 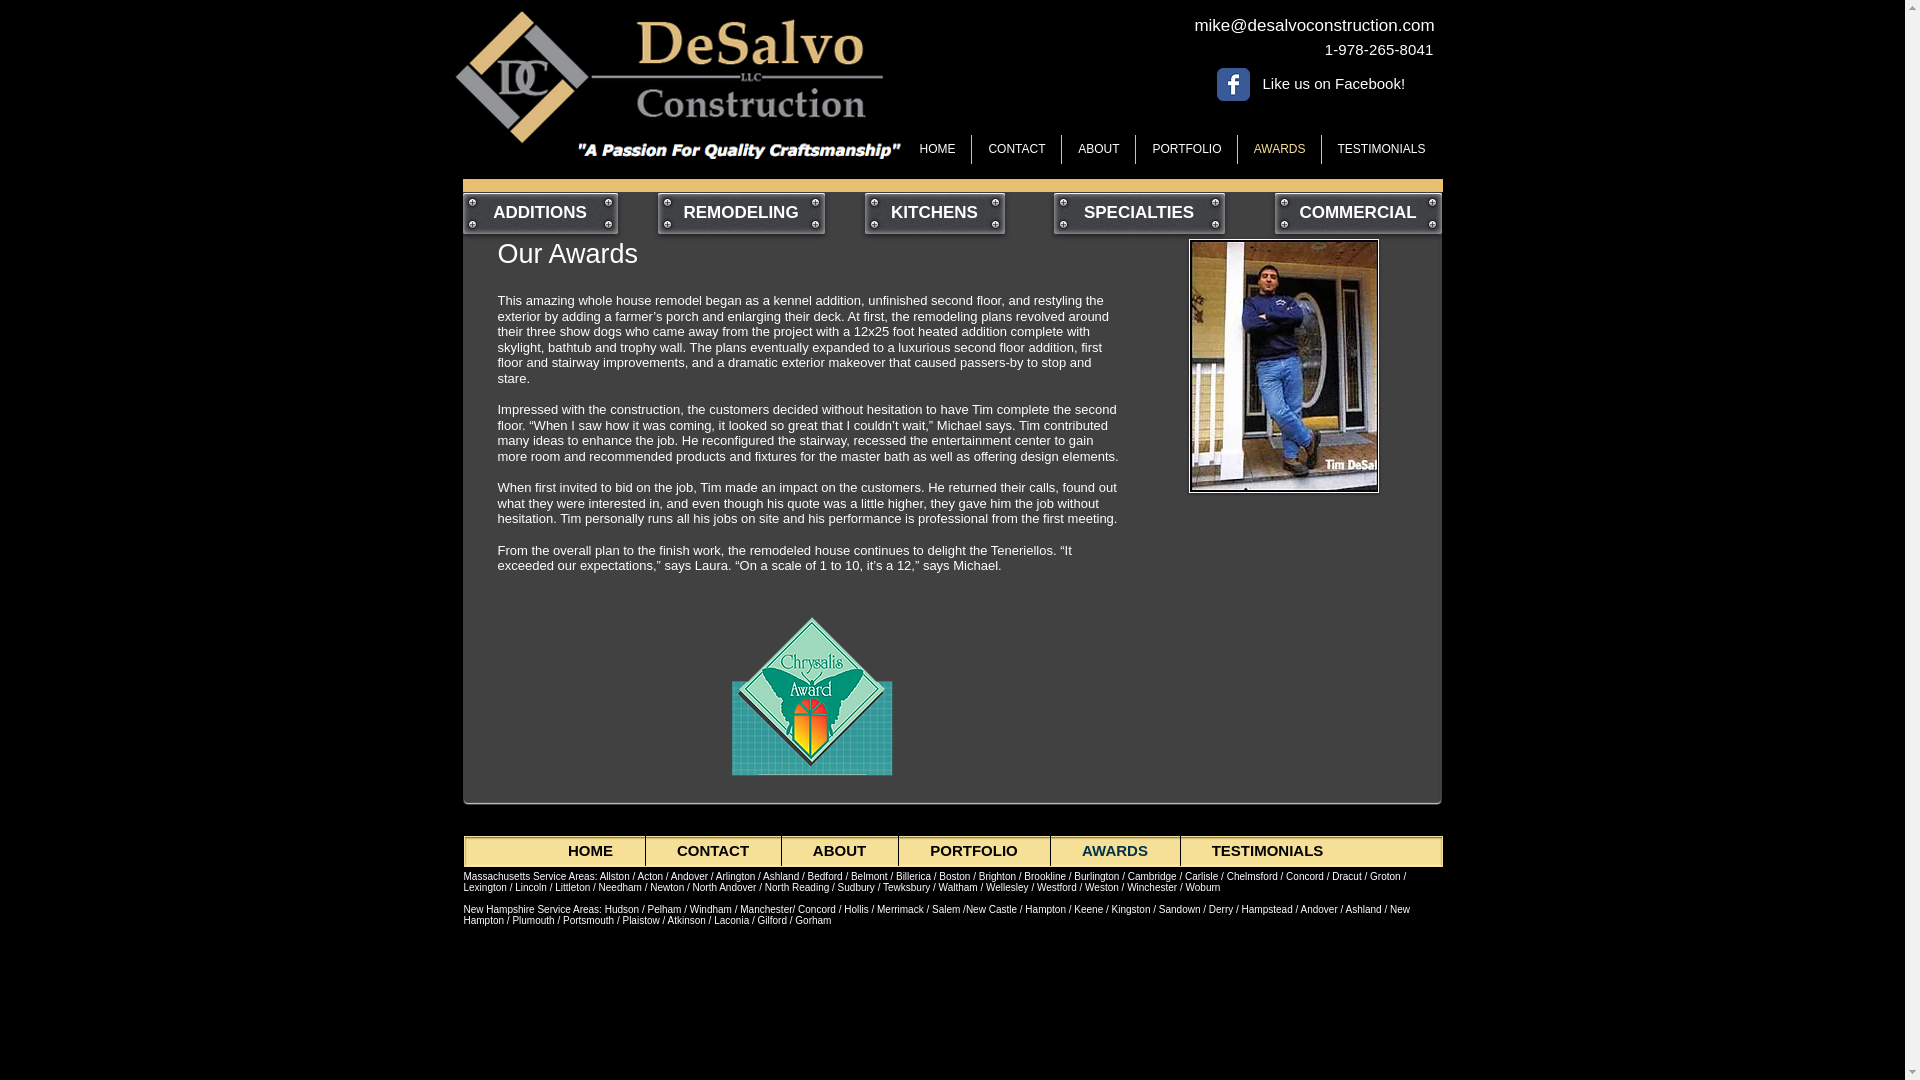 I want to click on ABOUT, so click(x=840, y=850).